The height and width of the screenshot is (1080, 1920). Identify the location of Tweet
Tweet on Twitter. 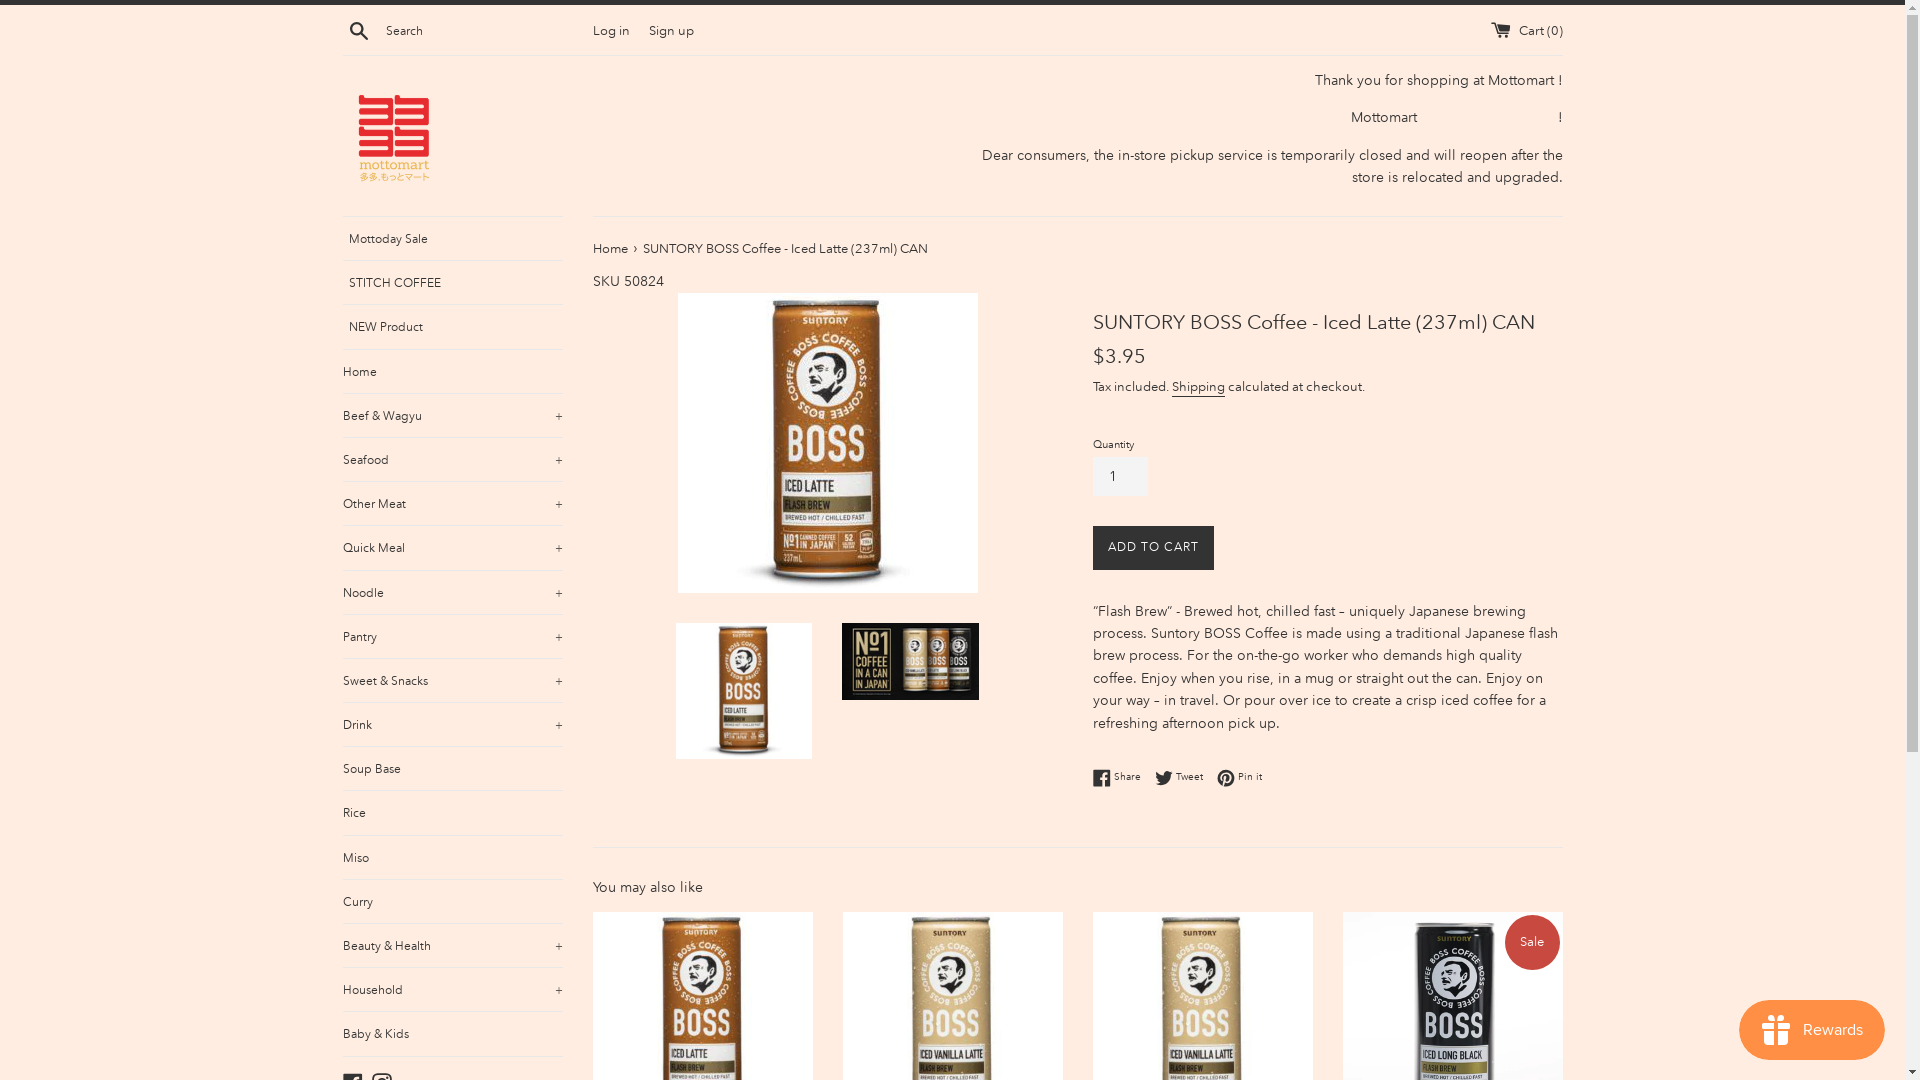
(1183, 778).